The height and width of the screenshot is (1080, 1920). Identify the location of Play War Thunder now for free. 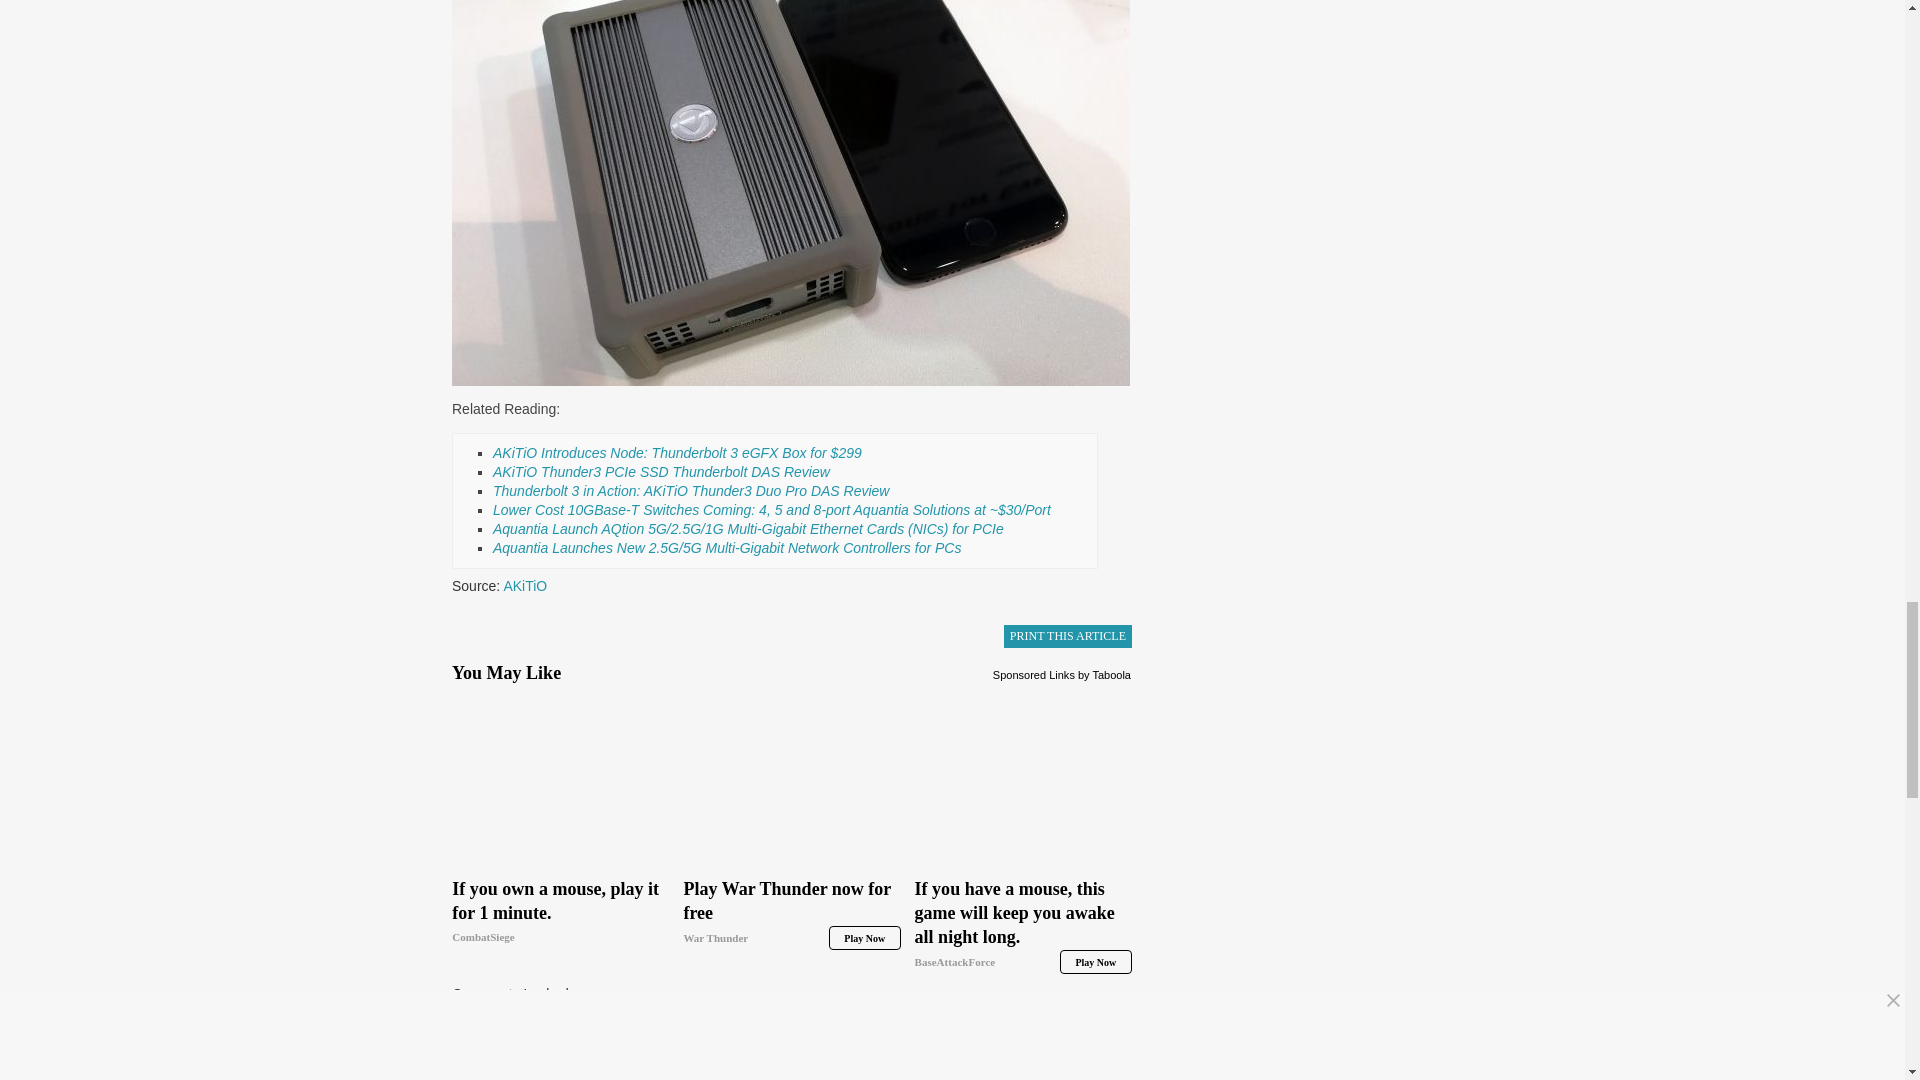
(792, 913).